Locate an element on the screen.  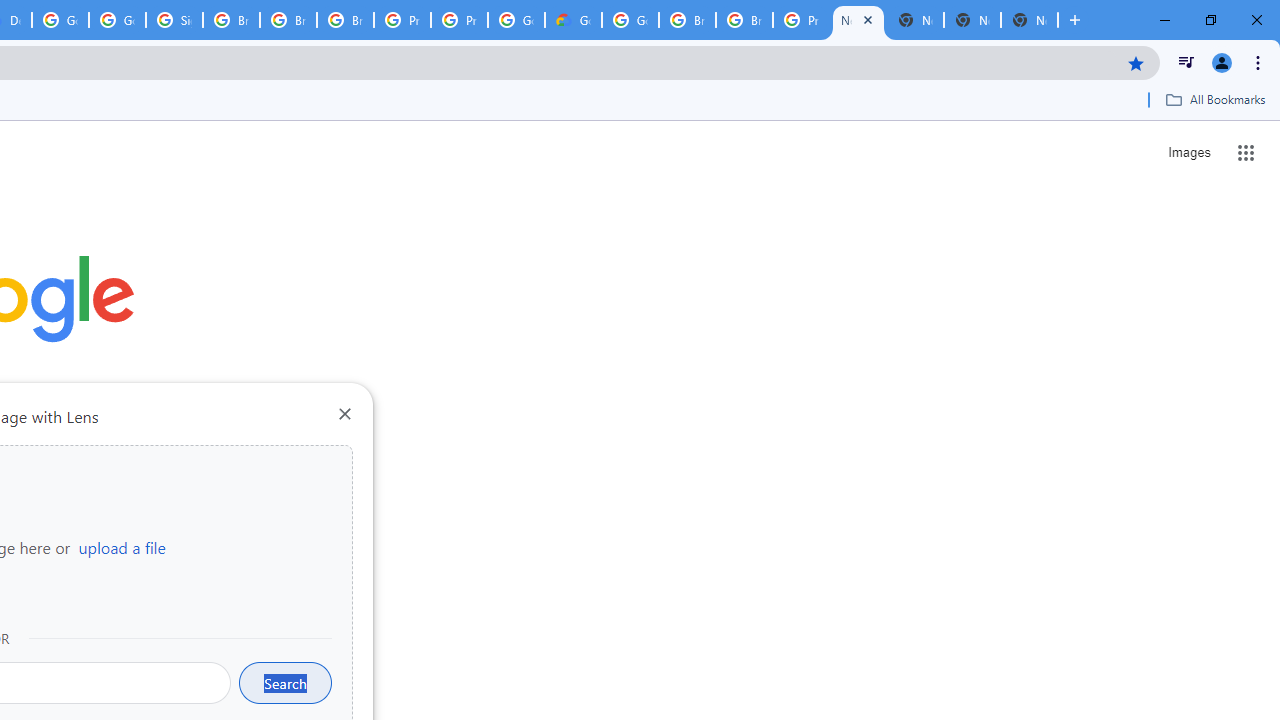
New Tab is located at coordinates (858, 20).